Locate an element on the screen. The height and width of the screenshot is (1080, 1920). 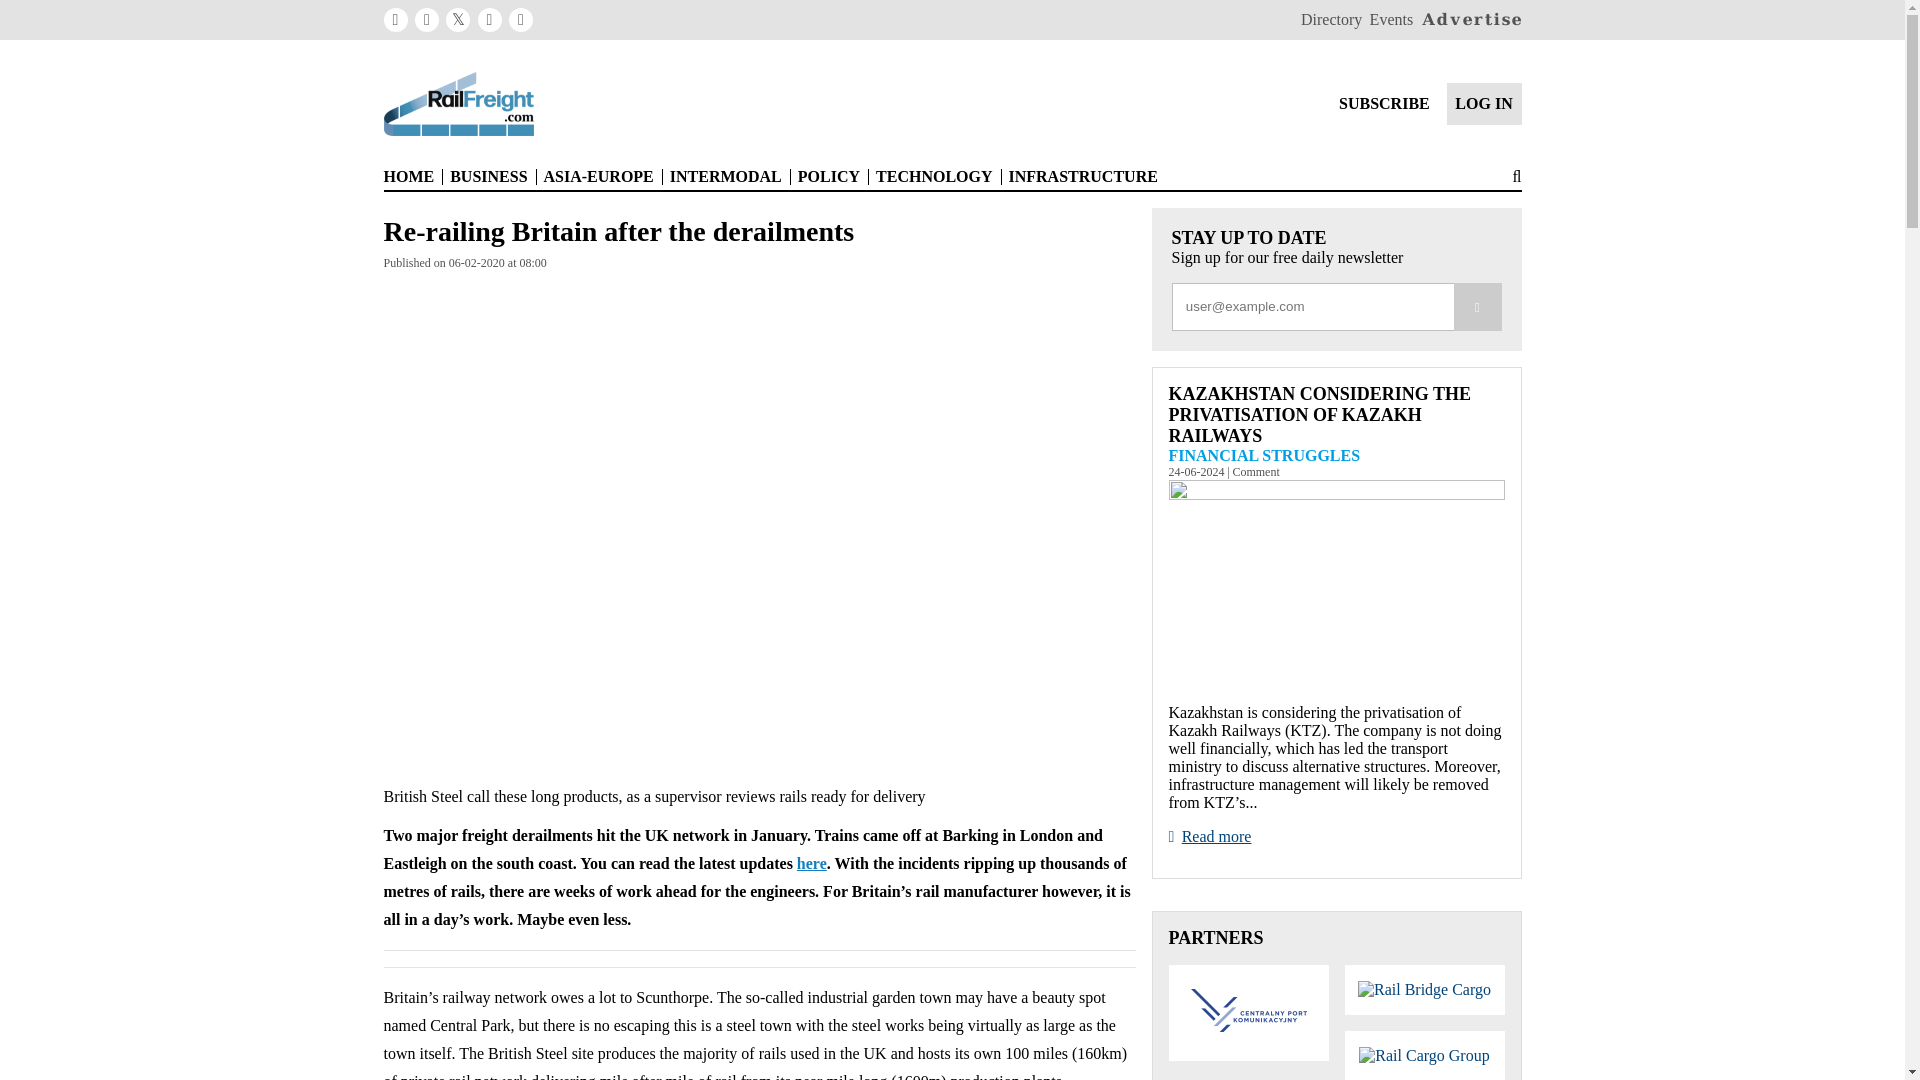
INTERMODAL is located at coordinates (726, 176).